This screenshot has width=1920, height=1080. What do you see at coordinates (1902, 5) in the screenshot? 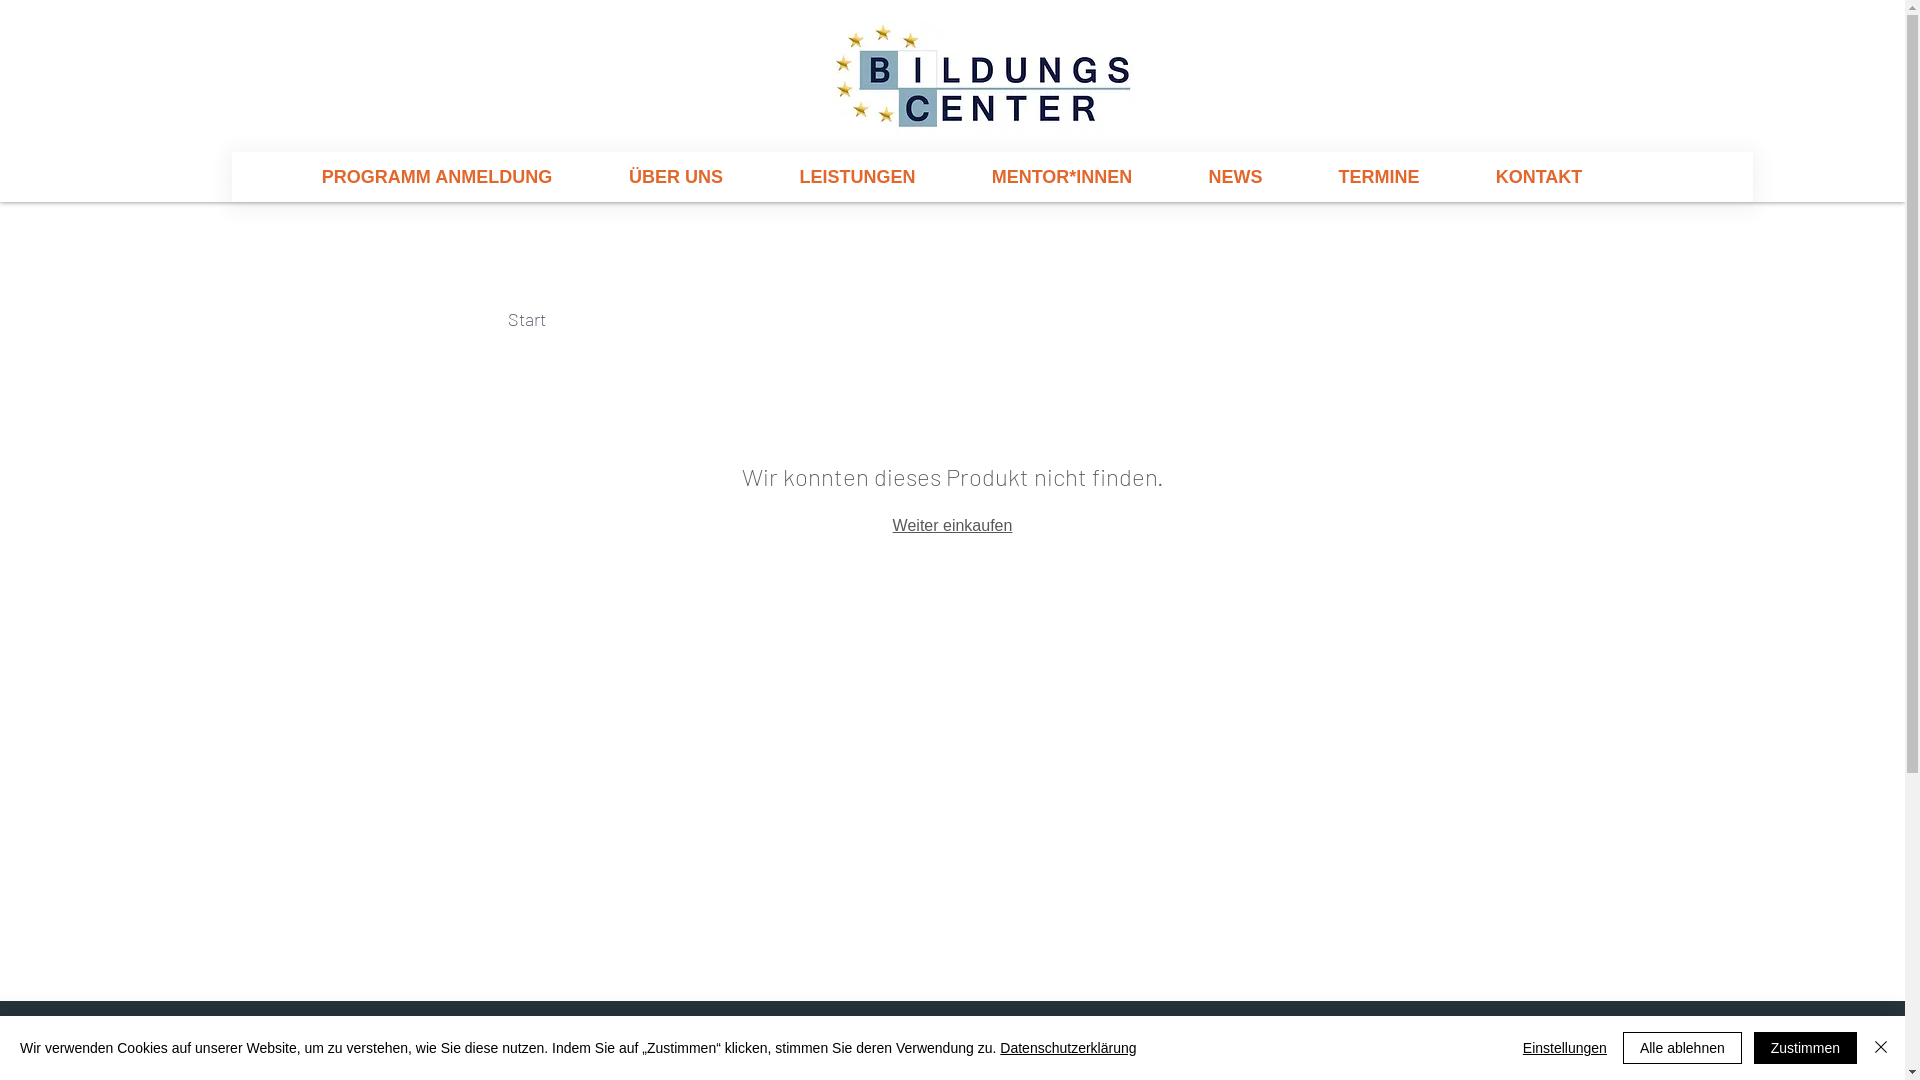
I see `Visitor Analytics` at bounding box center [1902, 5].